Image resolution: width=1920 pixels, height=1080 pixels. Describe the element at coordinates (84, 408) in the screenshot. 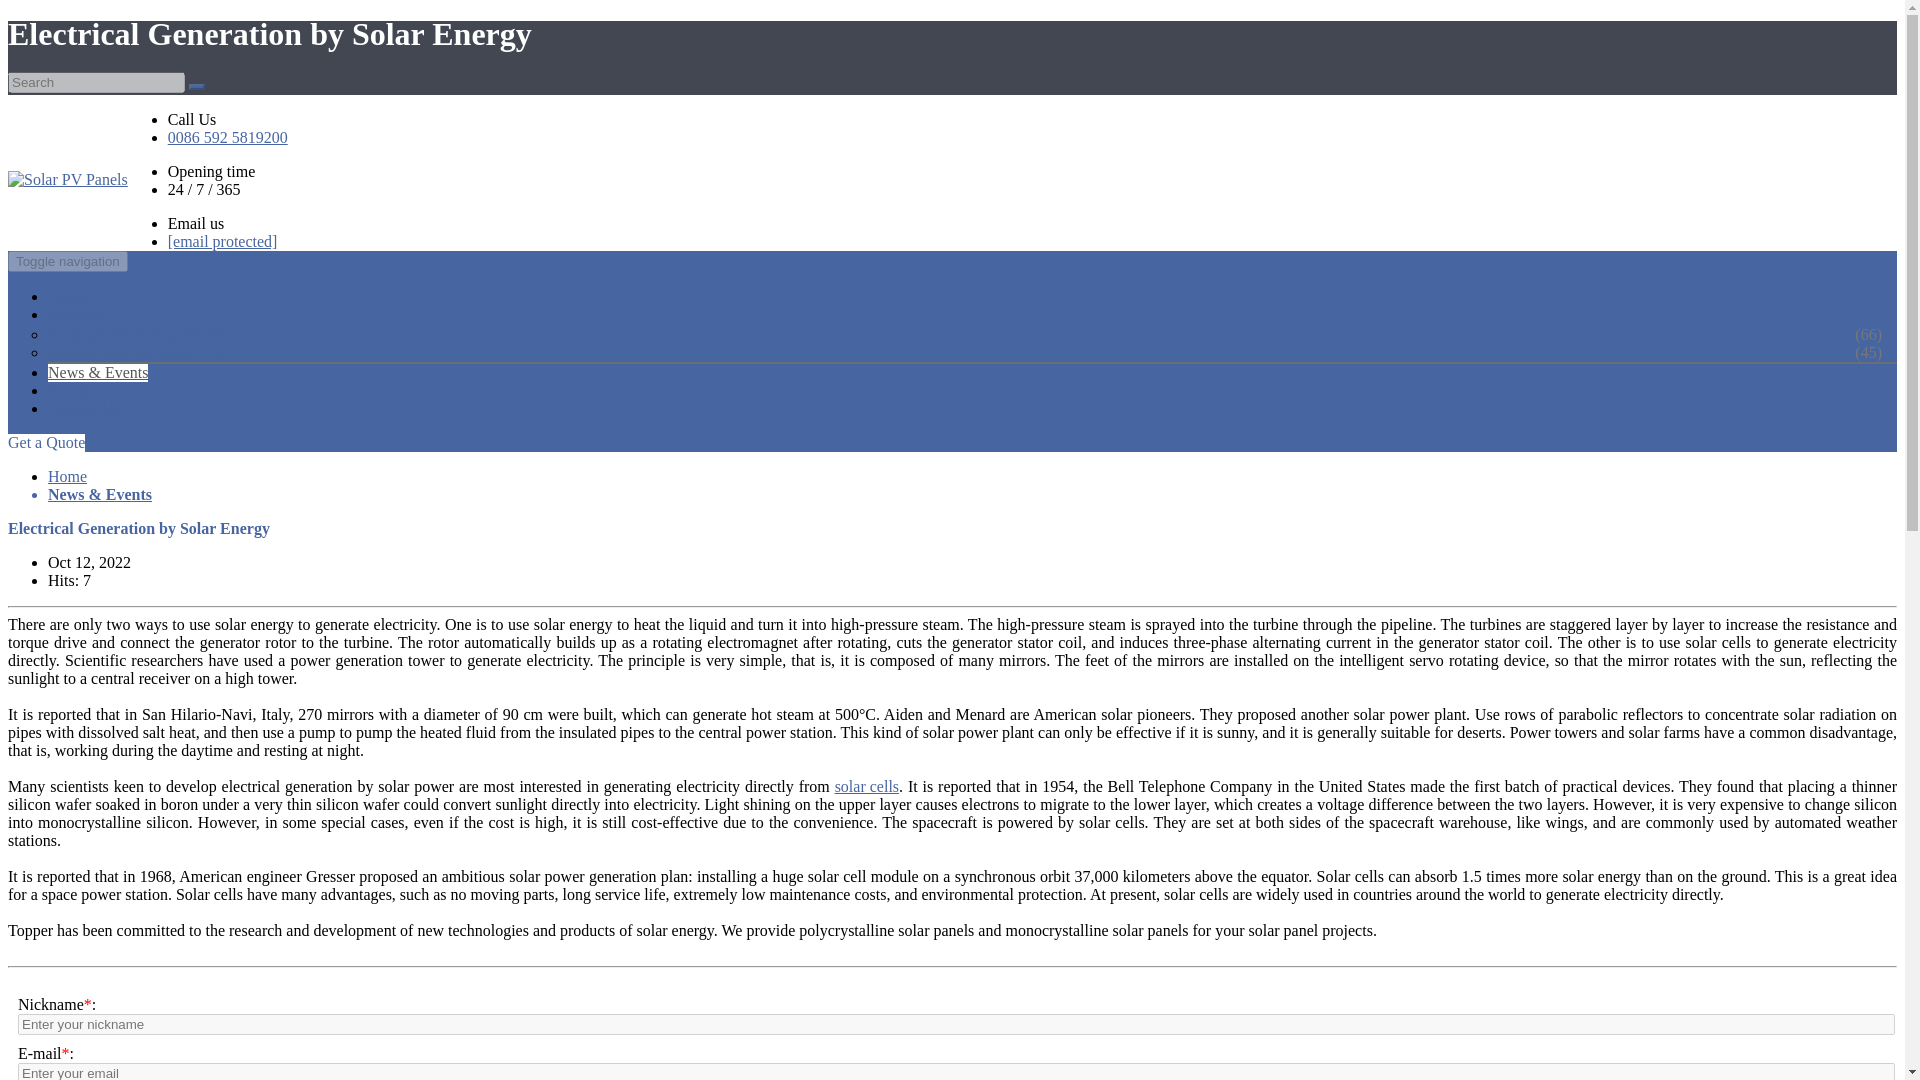

I see `Contact Us` at that location.